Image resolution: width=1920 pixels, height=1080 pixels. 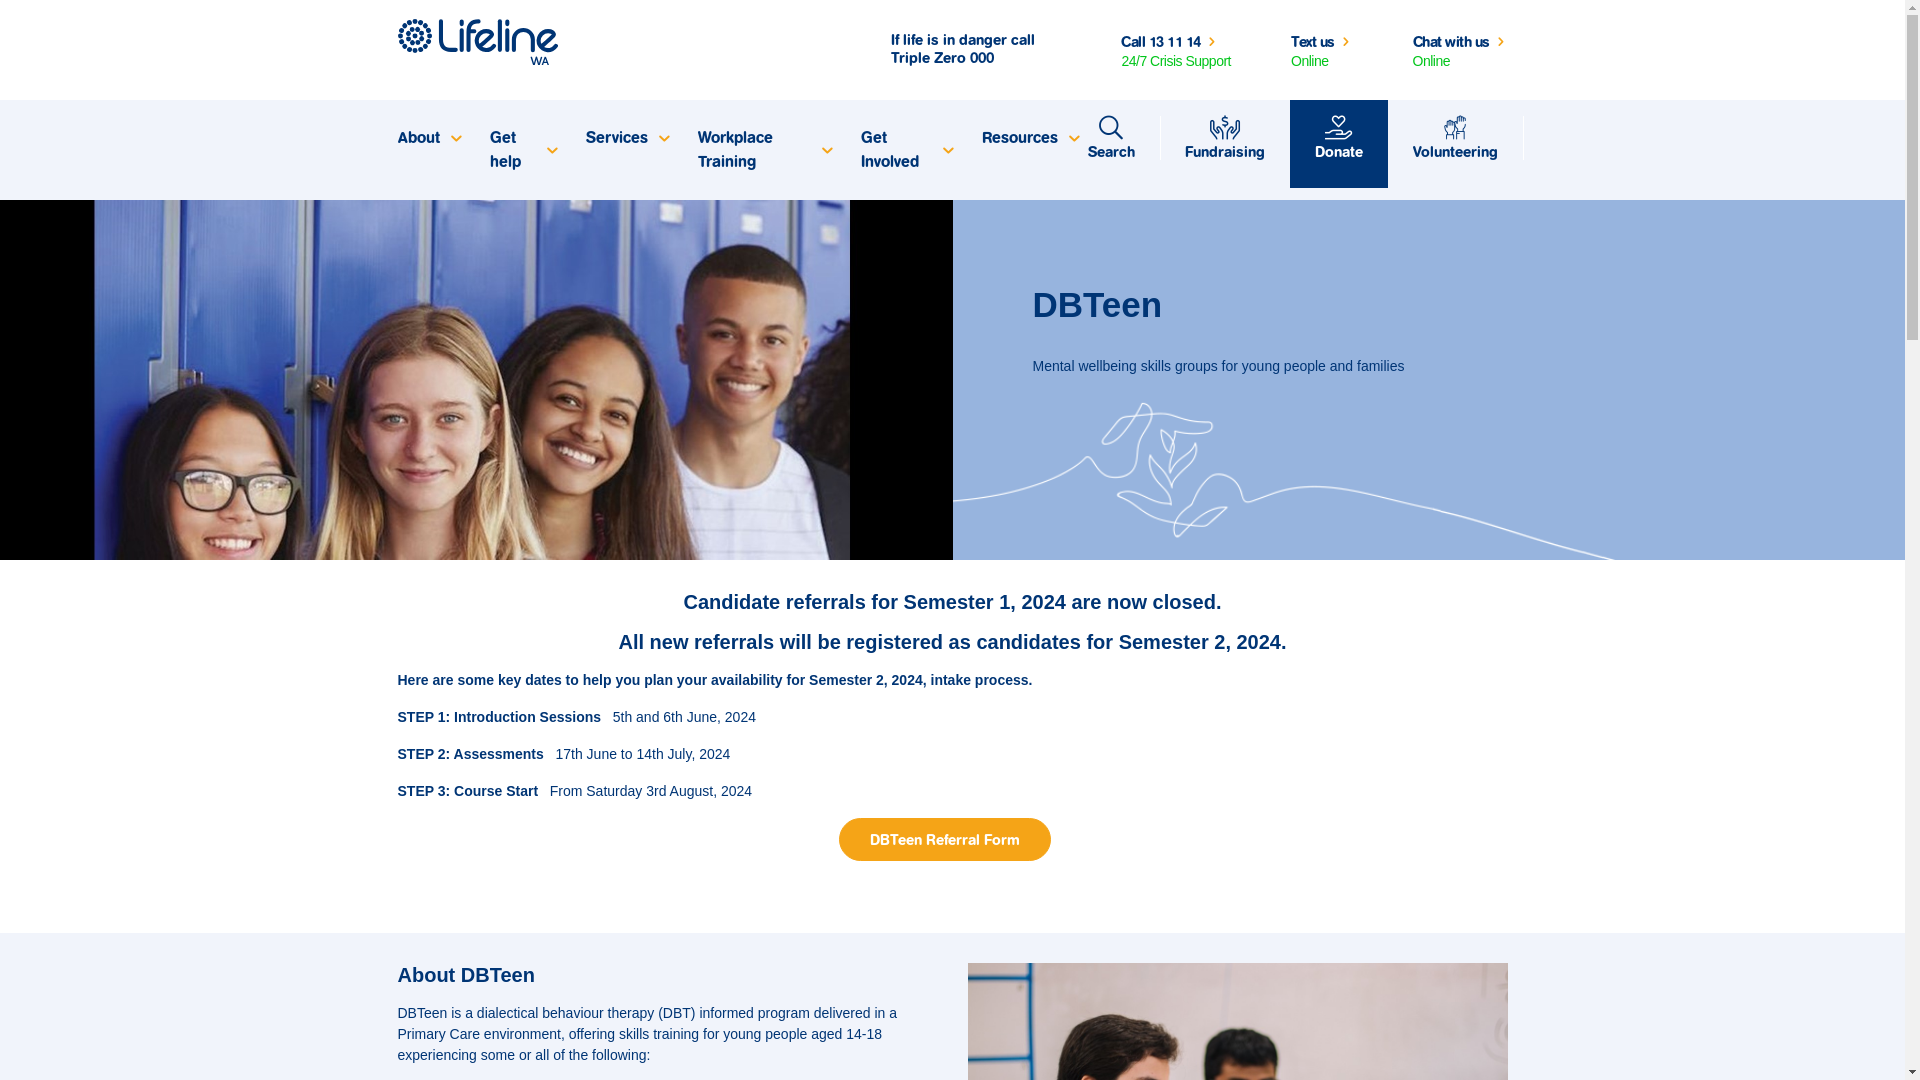 I want to click on Call 13 11 14
24/7 Crisis Support, so click(x=1176, y=50).